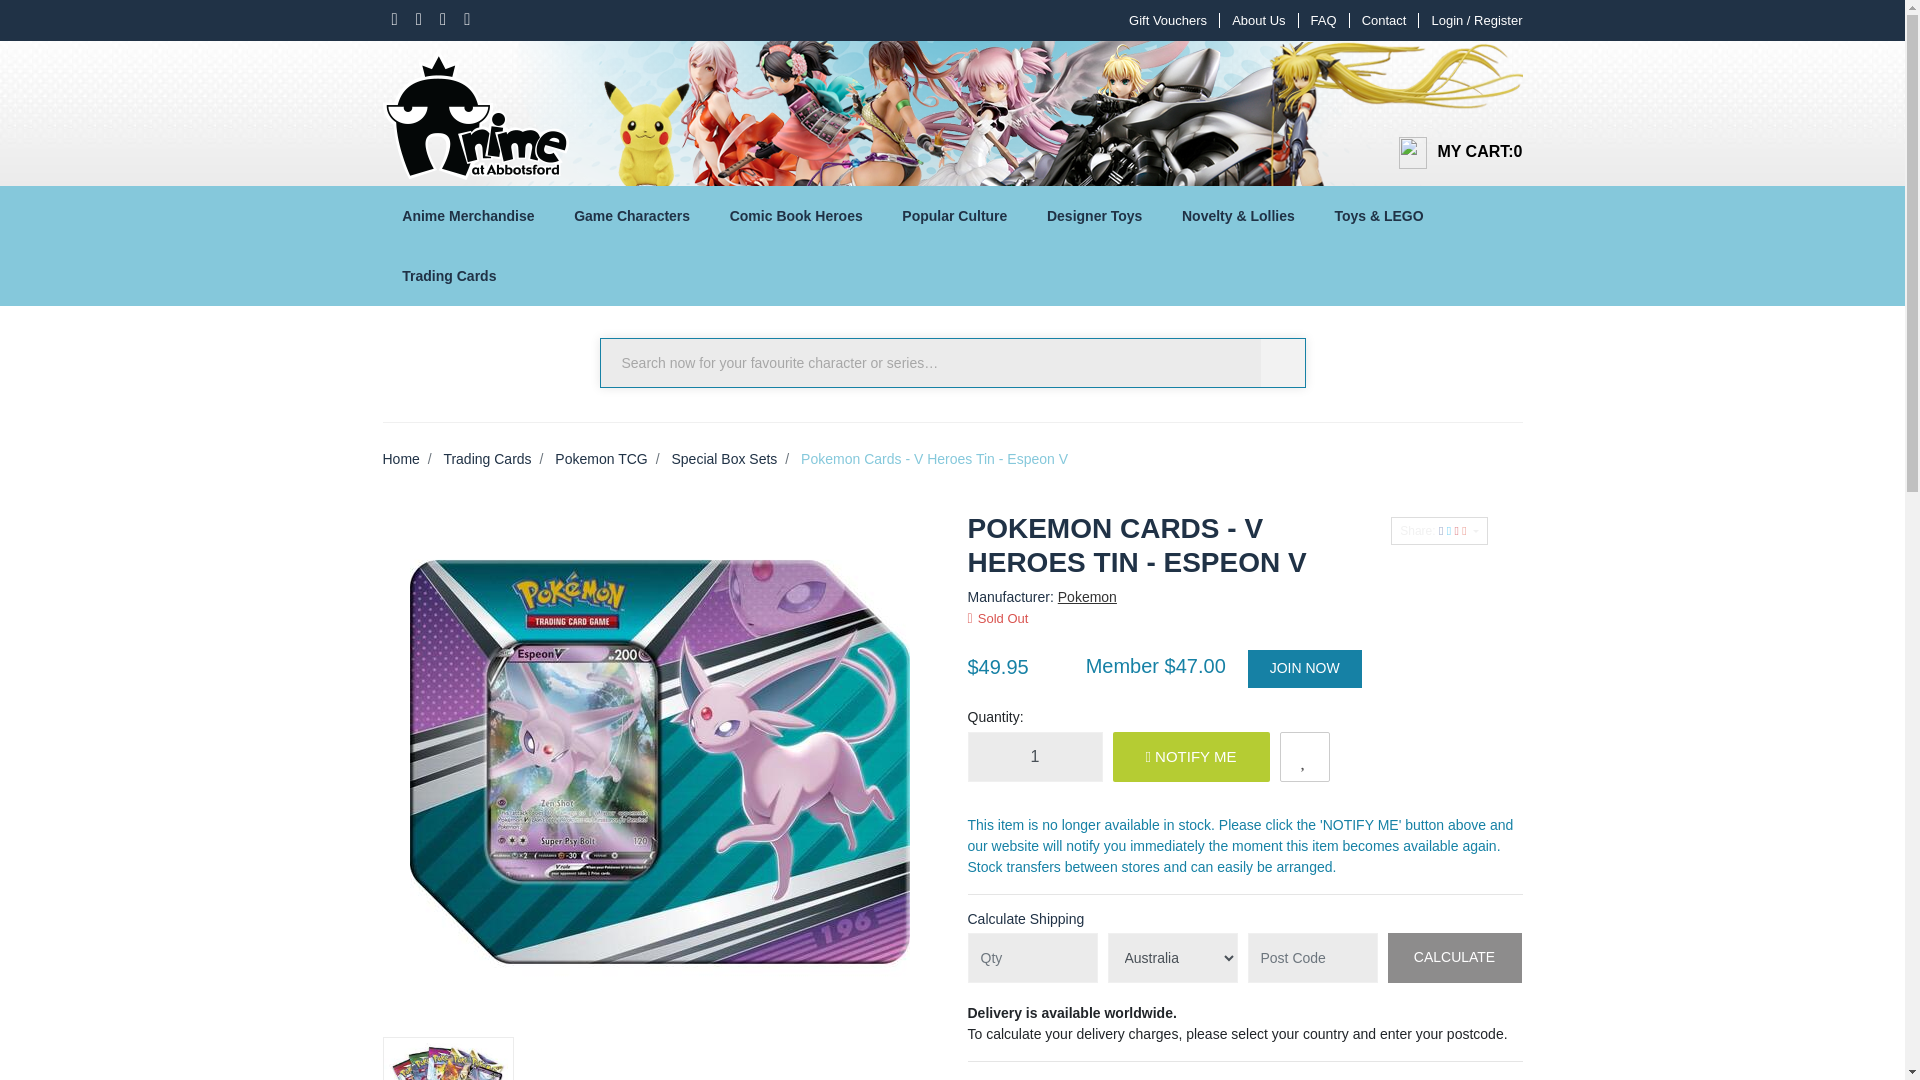 This screenshot has width=1920, height=1080. I want to click on Login, so click(1470, 20).